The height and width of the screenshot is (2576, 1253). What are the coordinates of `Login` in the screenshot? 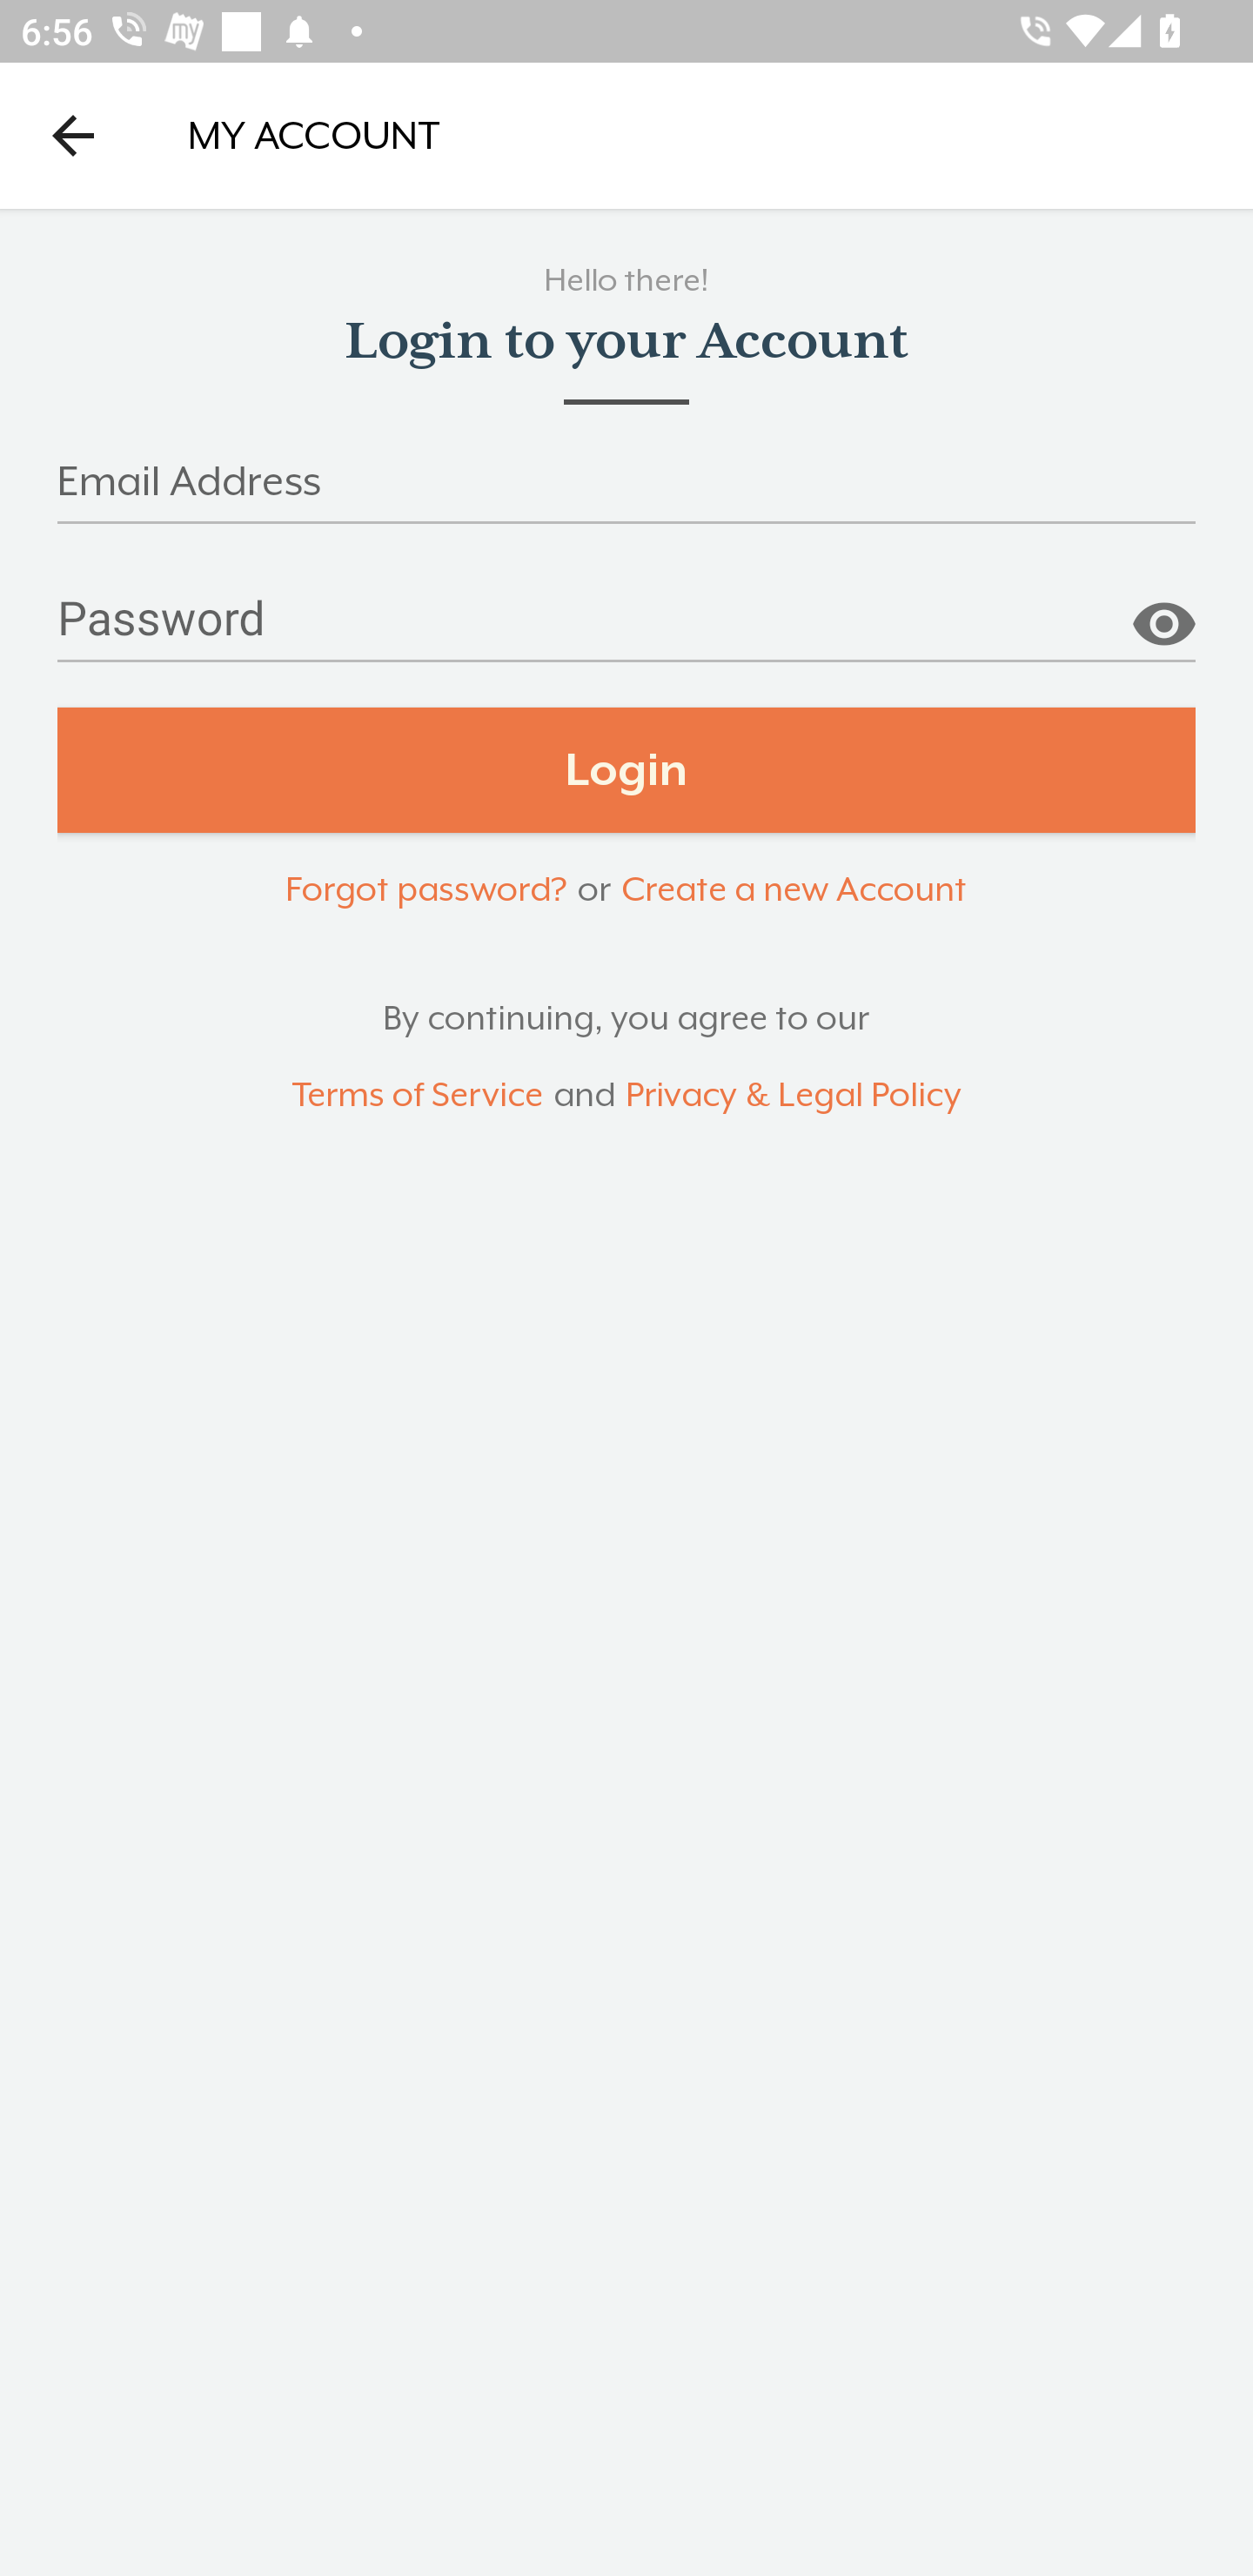 It's located at (626, 770).